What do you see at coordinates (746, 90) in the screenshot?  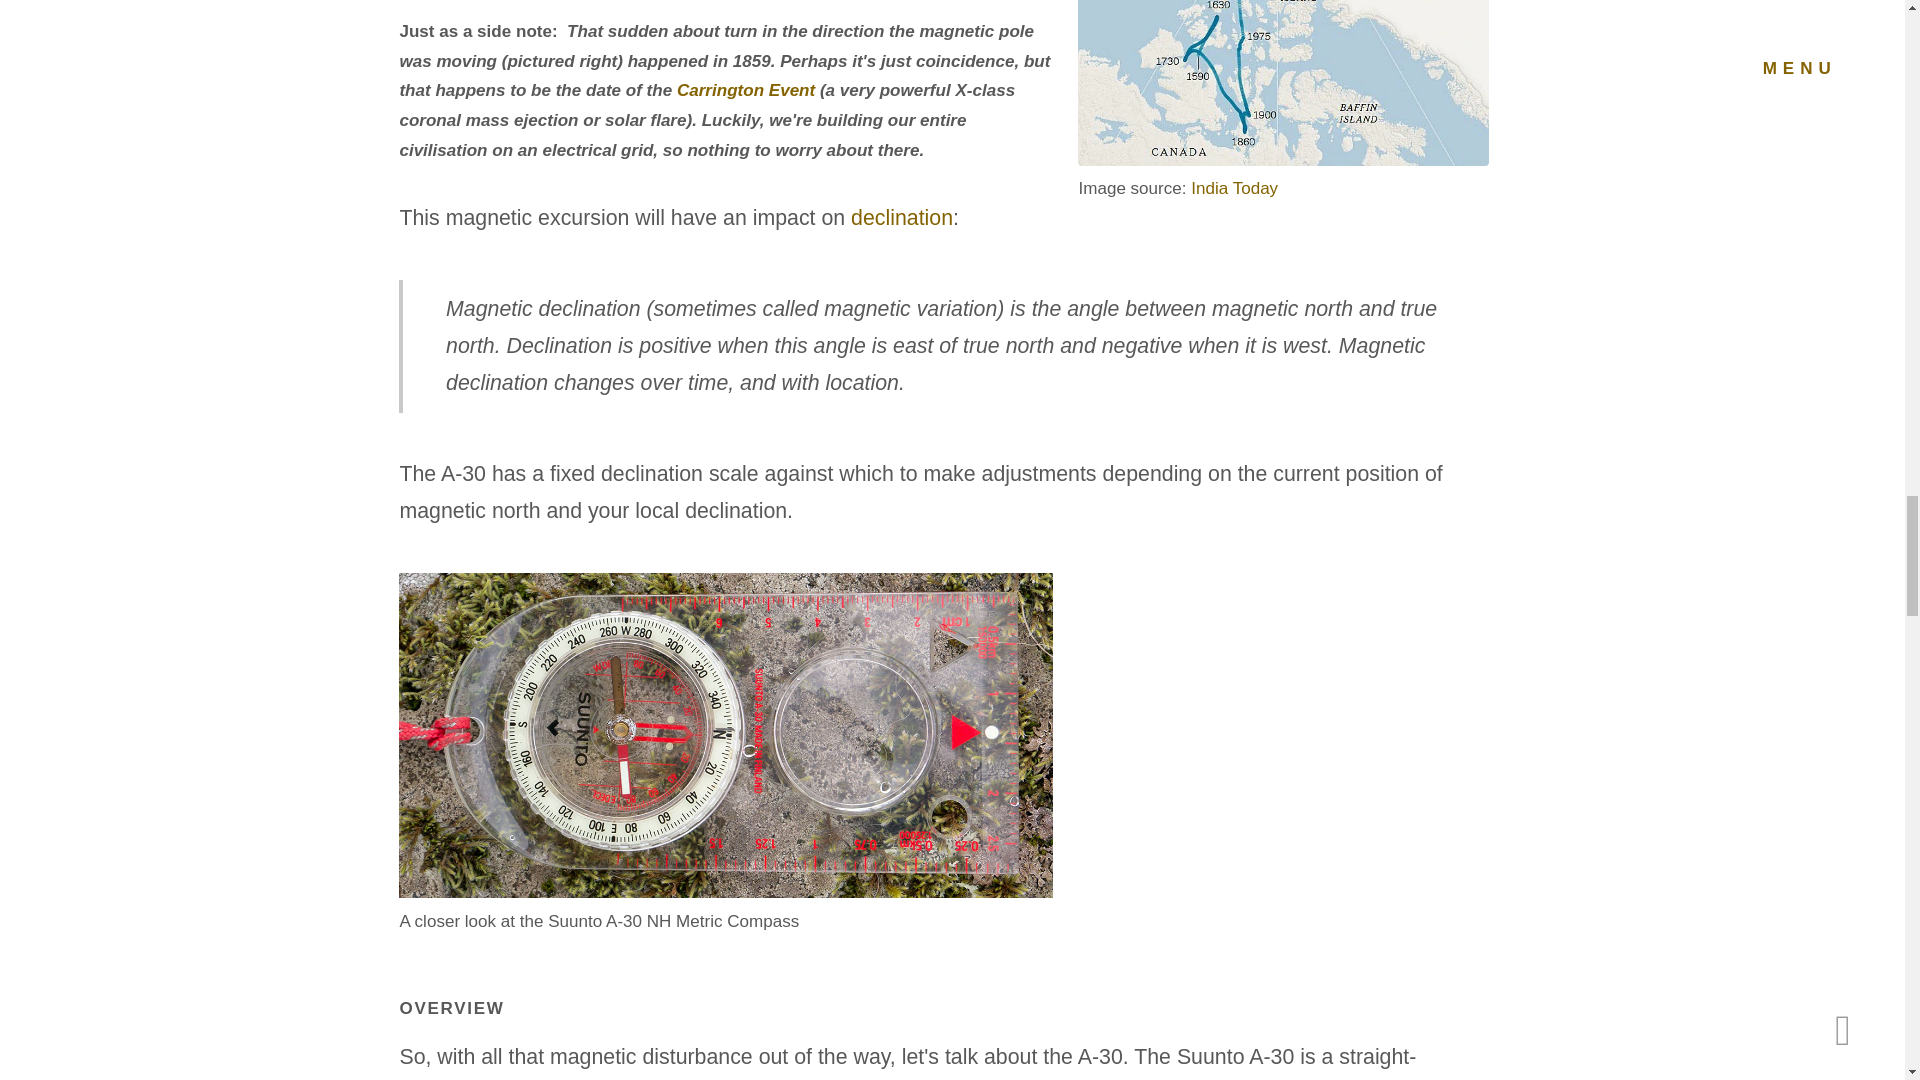 I see `Carrington Event` at bounding box center [746, 90].